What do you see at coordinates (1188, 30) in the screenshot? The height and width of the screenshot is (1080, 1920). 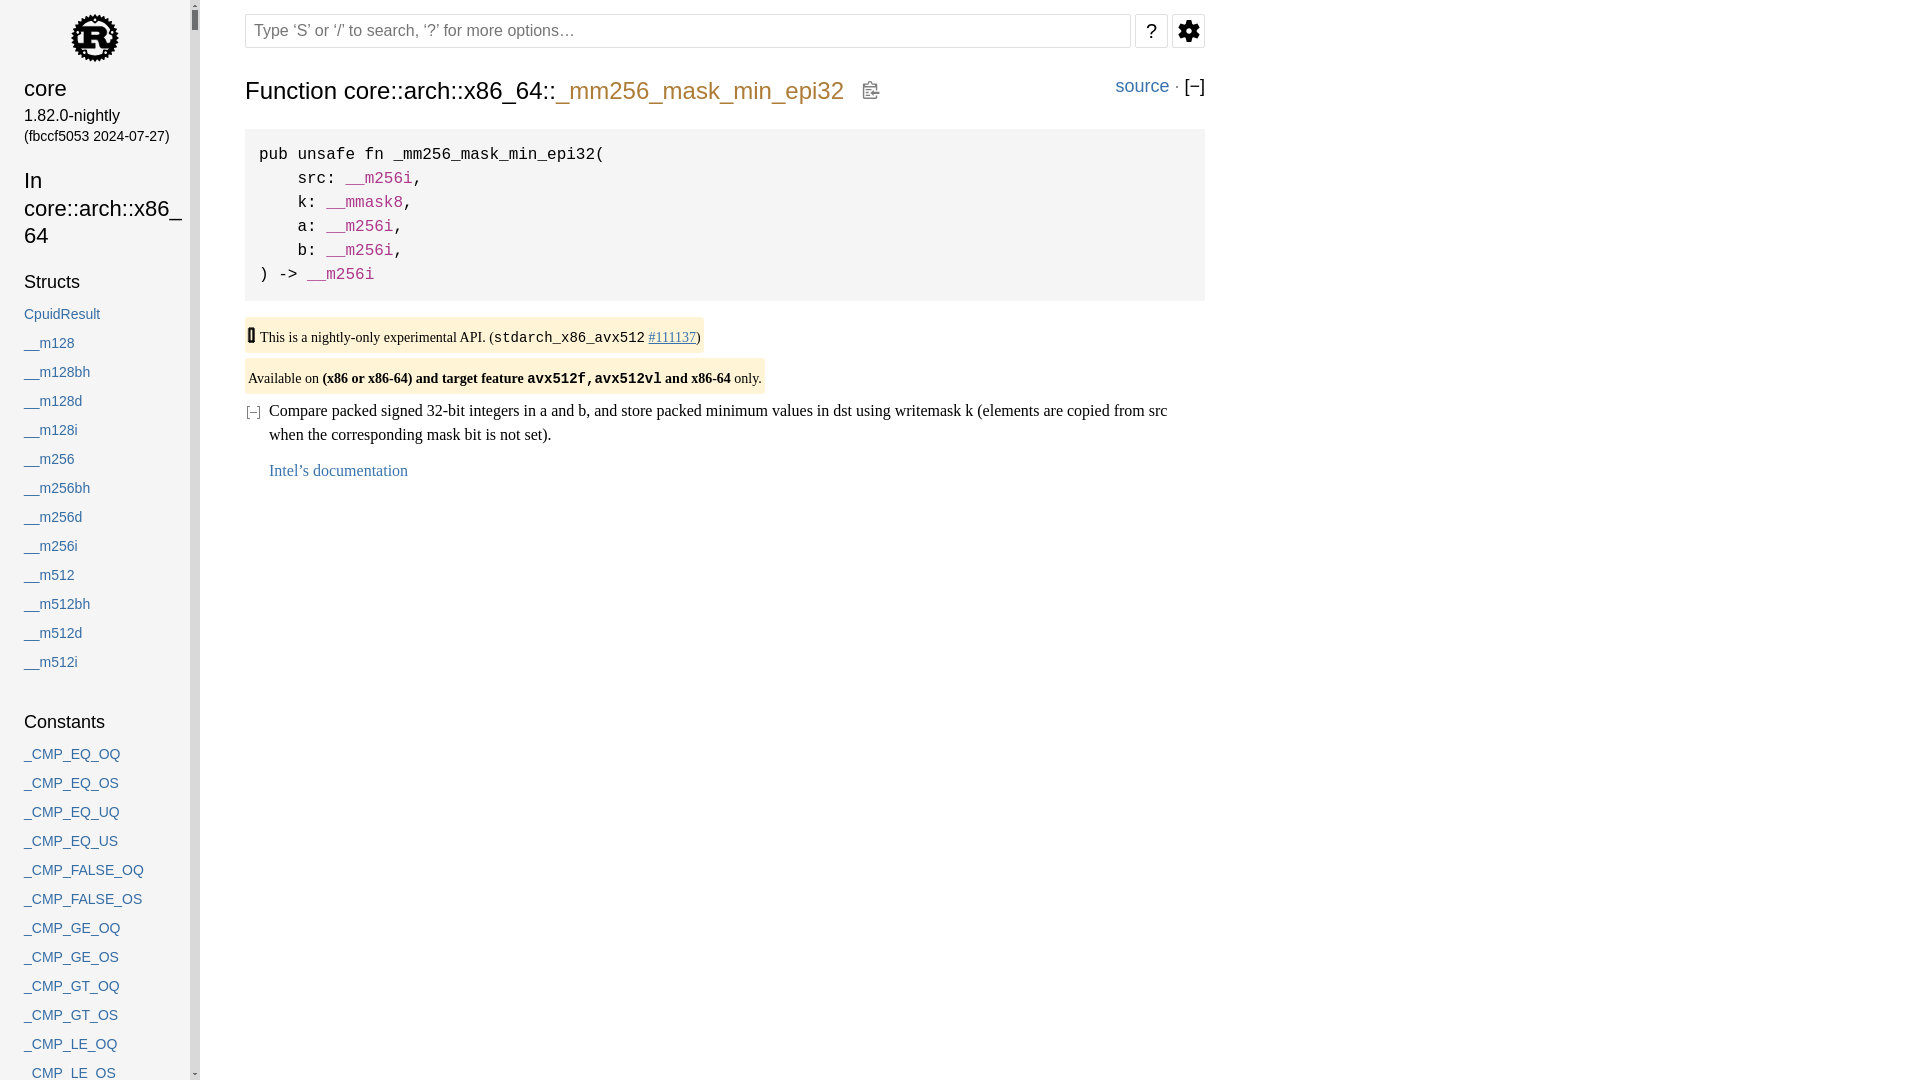 I see `settings` at bounding box center [1188, 30].